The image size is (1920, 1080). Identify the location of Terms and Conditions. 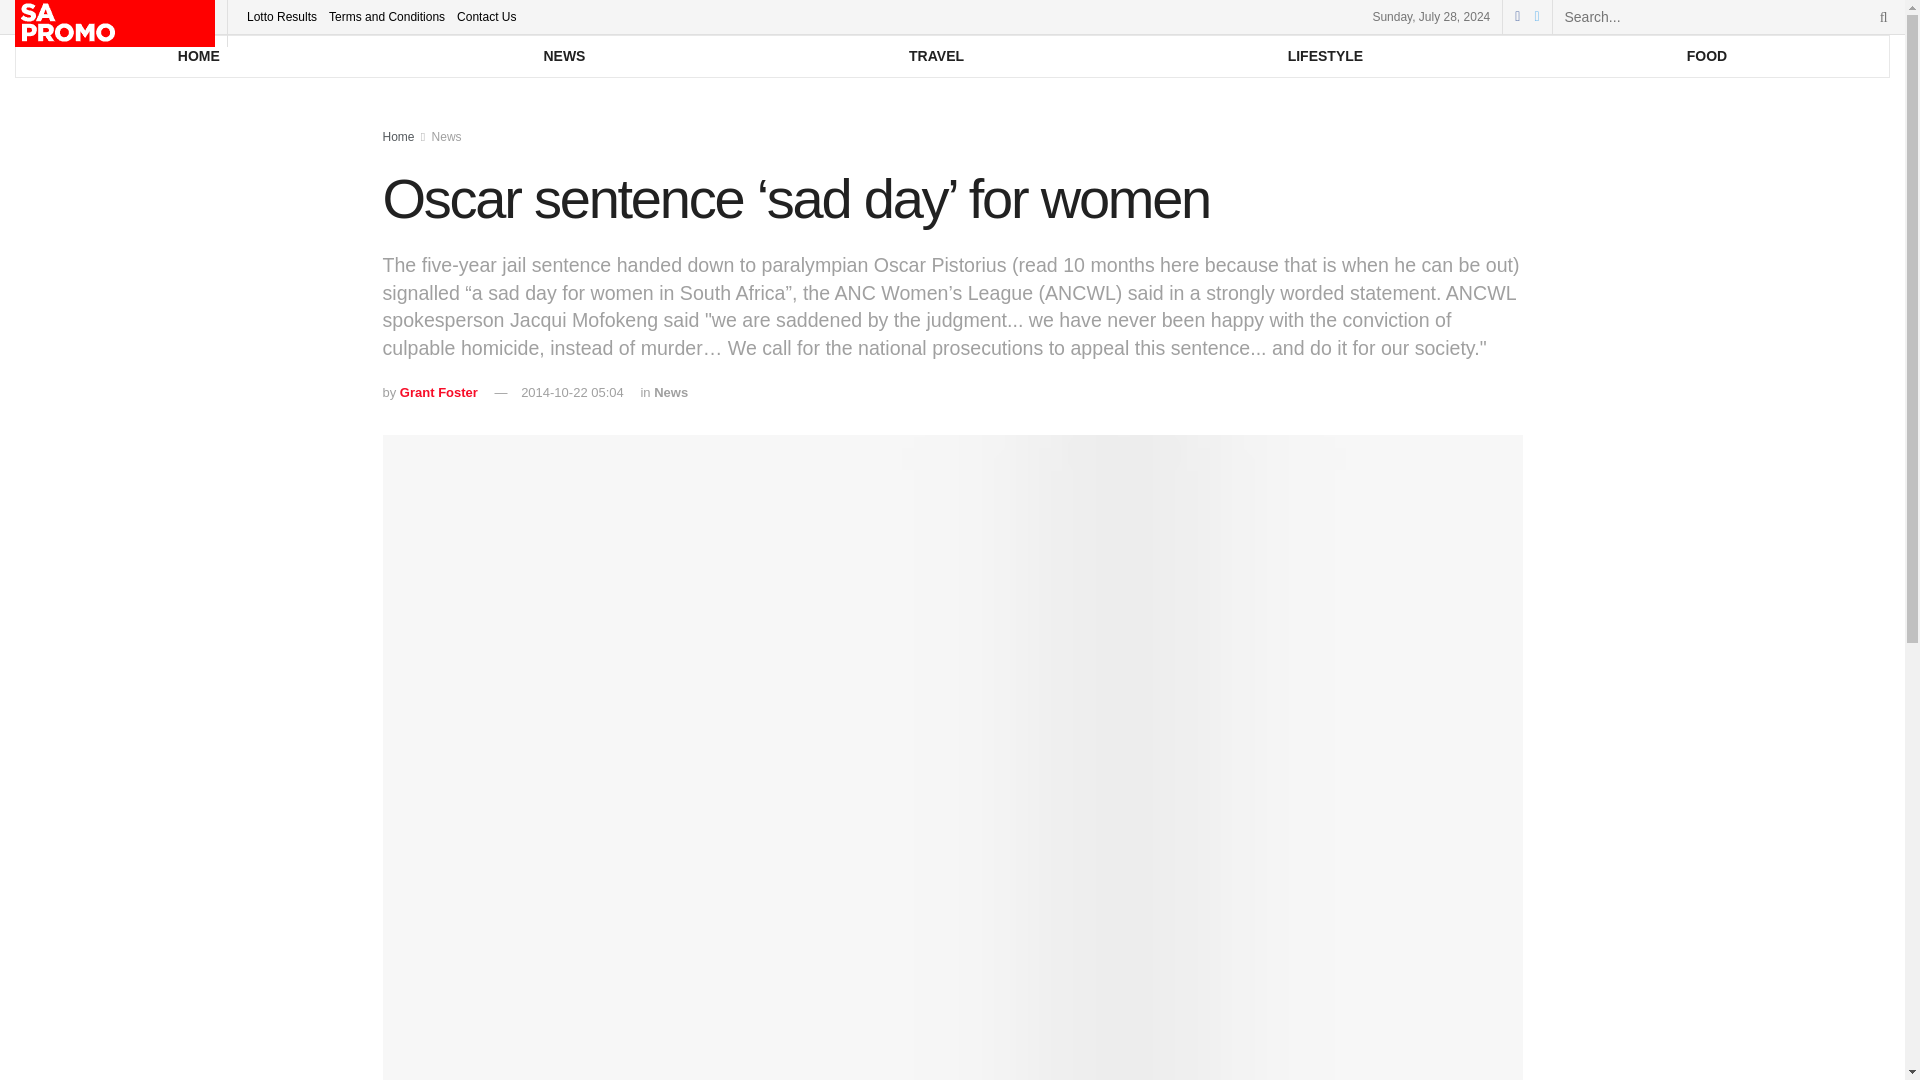
(386, 16).